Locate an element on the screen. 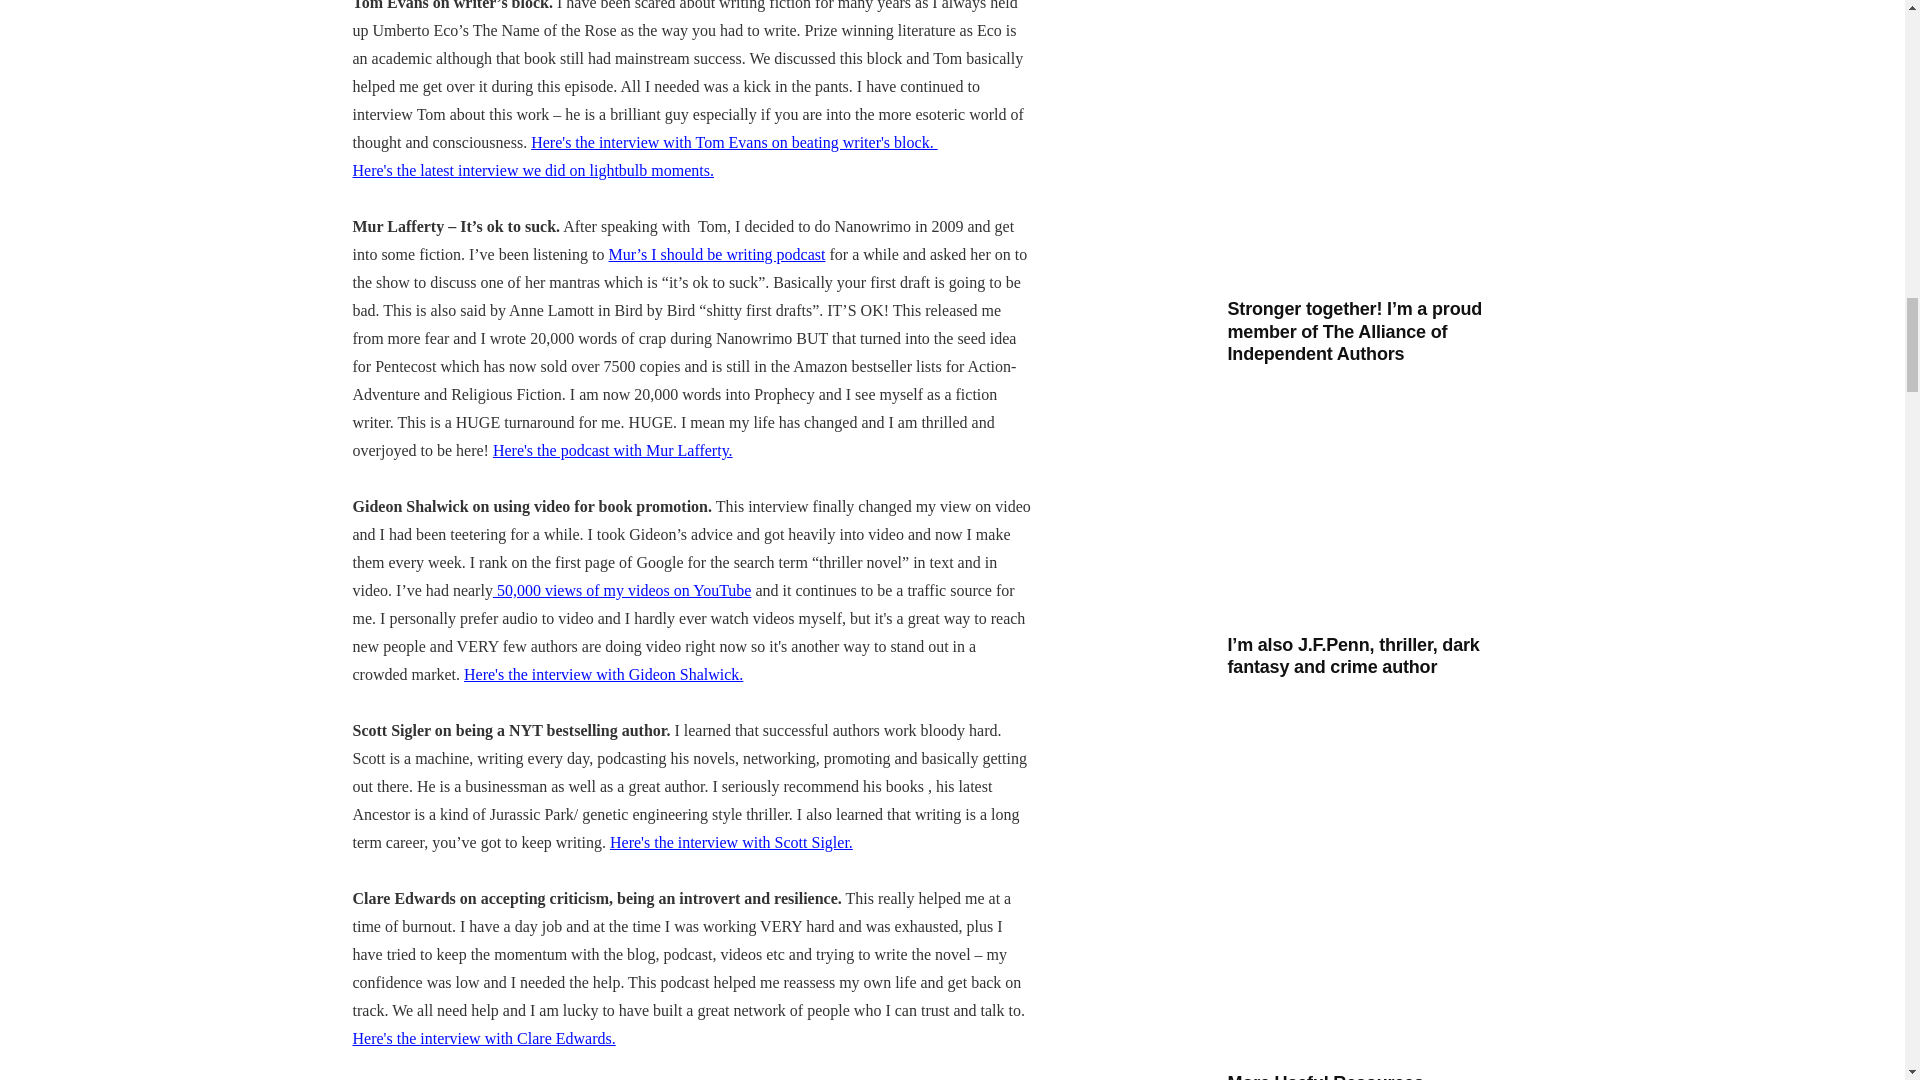  Here's the interview with Gideon Shalwick. is located at coordinates (604, 674).